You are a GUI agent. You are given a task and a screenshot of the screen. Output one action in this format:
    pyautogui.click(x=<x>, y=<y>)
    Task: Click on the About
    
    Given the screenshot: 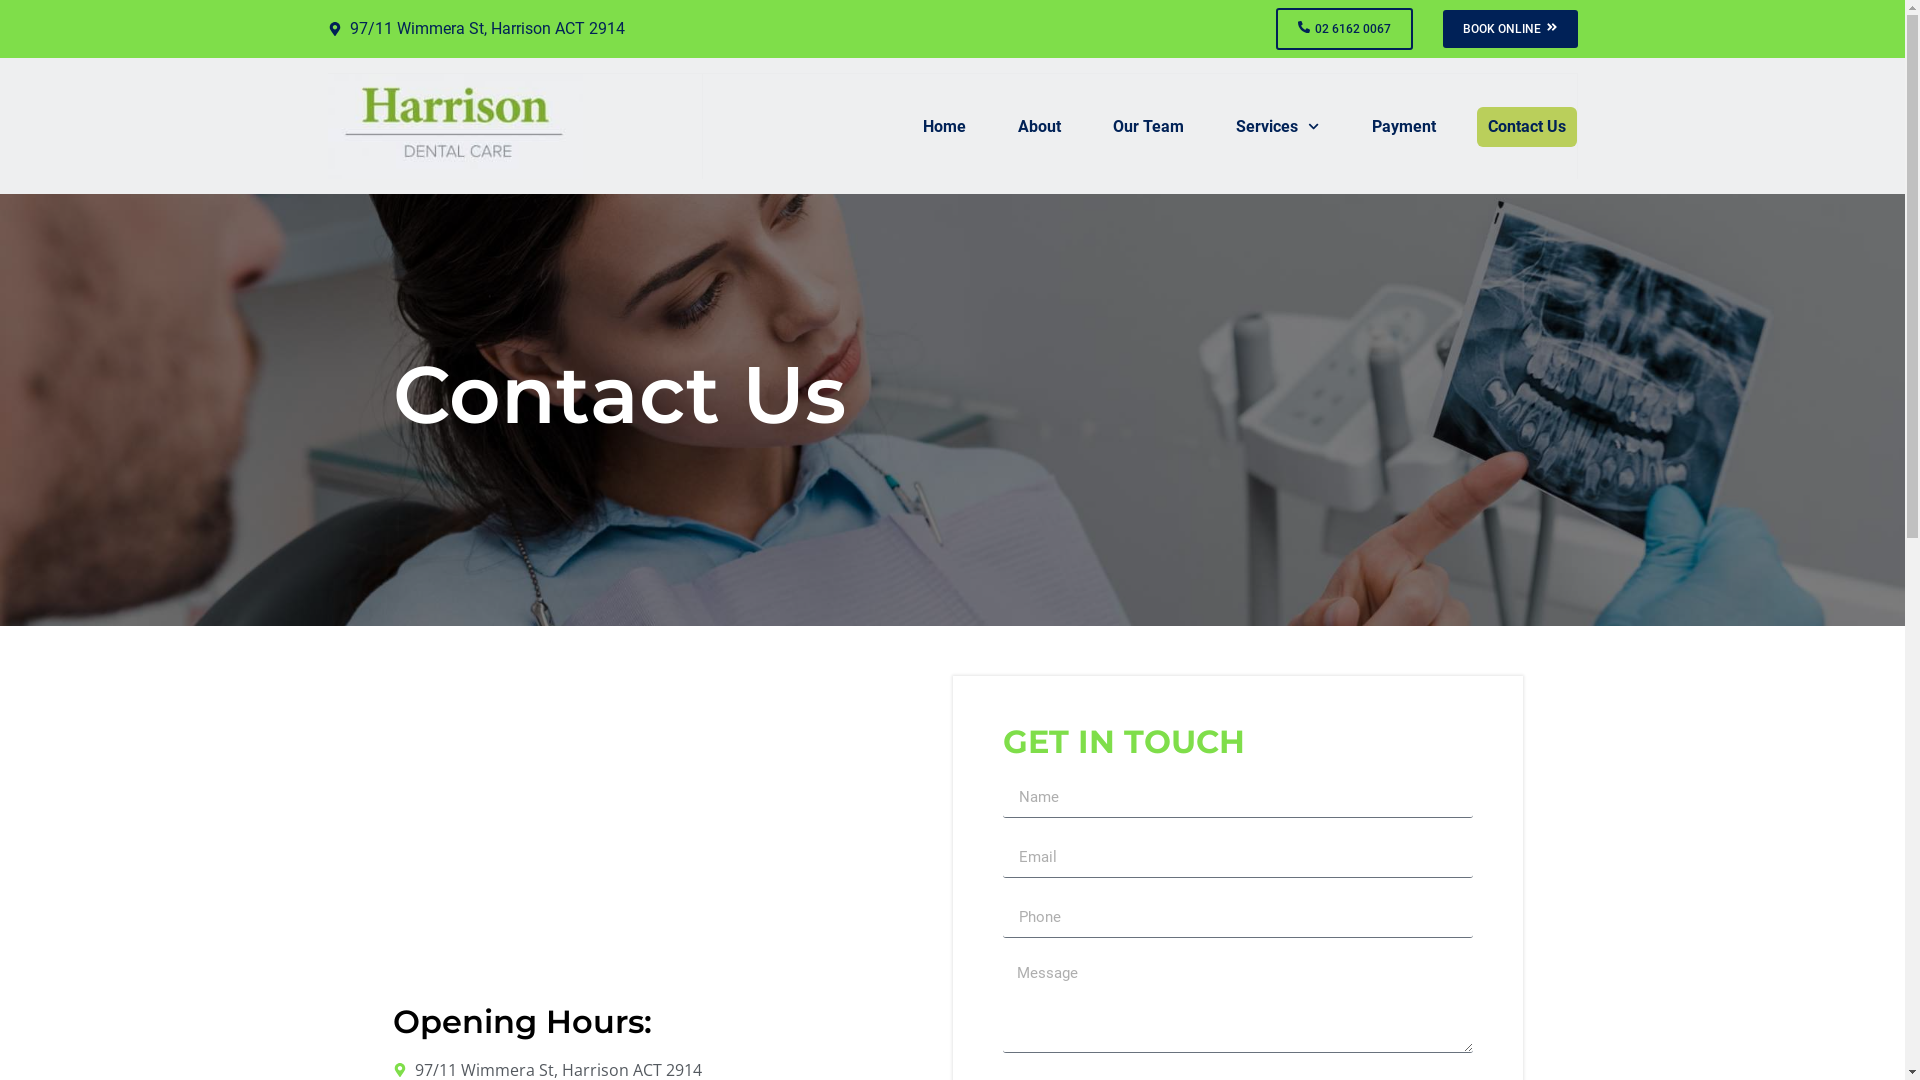 What is the action you would take?
    pyautogui.click(x=1040, y=127)
    